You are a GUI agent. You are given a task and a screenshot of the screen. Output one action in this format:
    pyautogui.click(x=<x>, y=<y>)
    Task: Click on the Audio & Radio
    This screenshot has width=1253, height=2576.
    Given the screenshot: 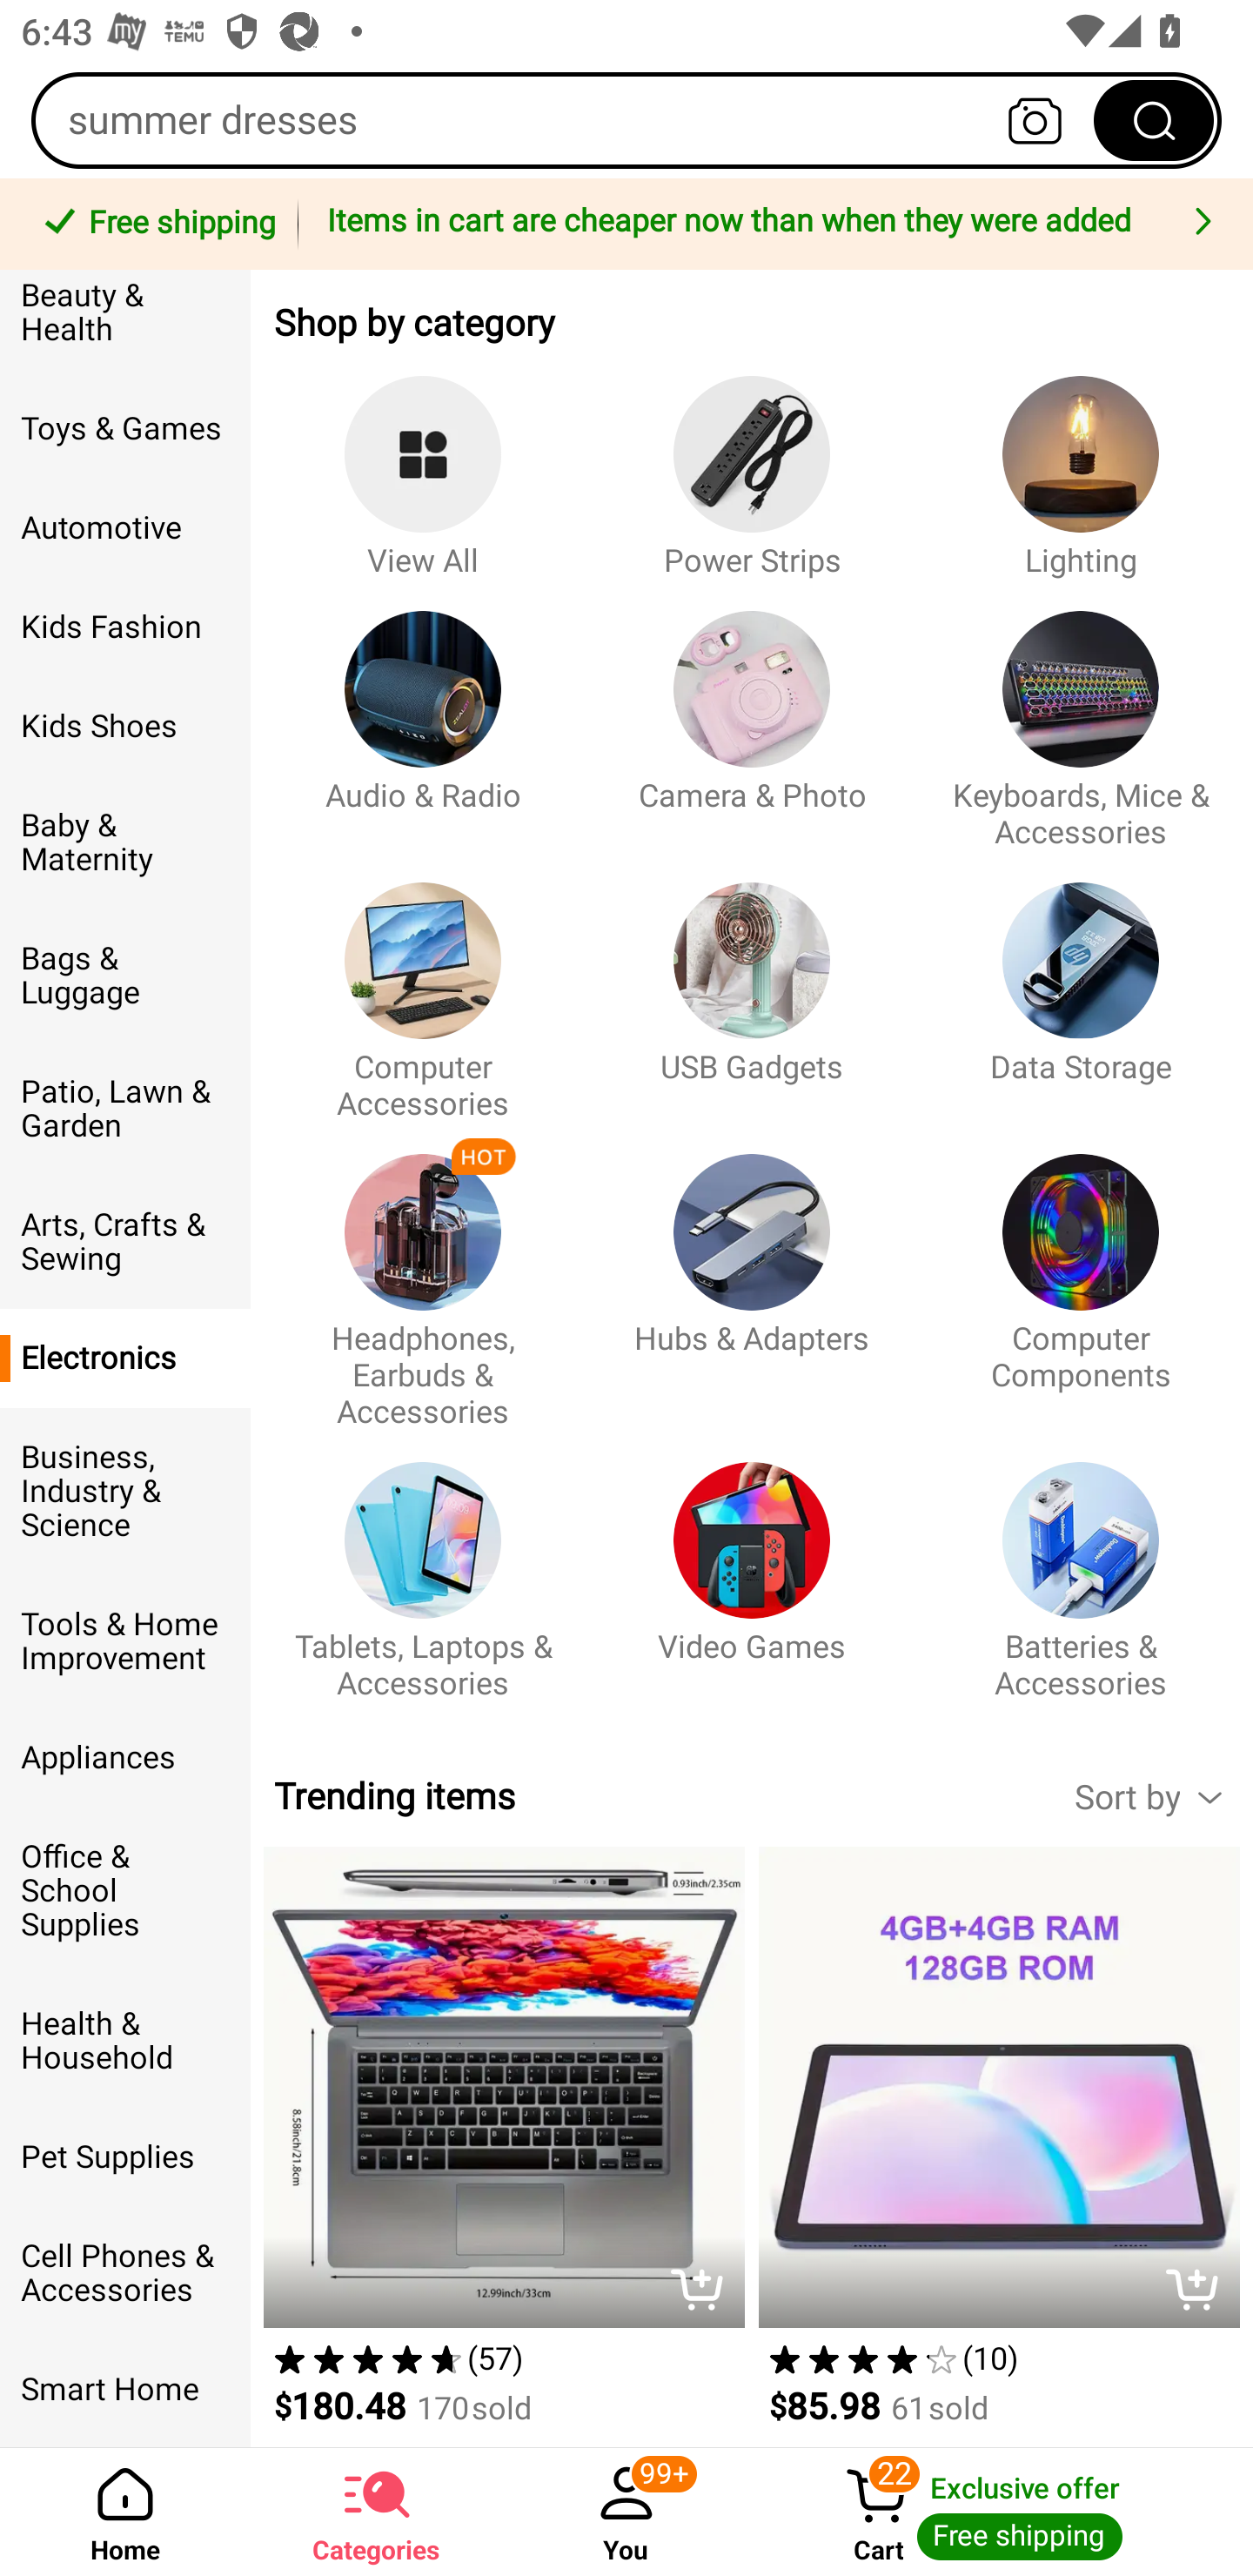 What is the action you would take?
    pyautogui.click(x=423, y=714)
    